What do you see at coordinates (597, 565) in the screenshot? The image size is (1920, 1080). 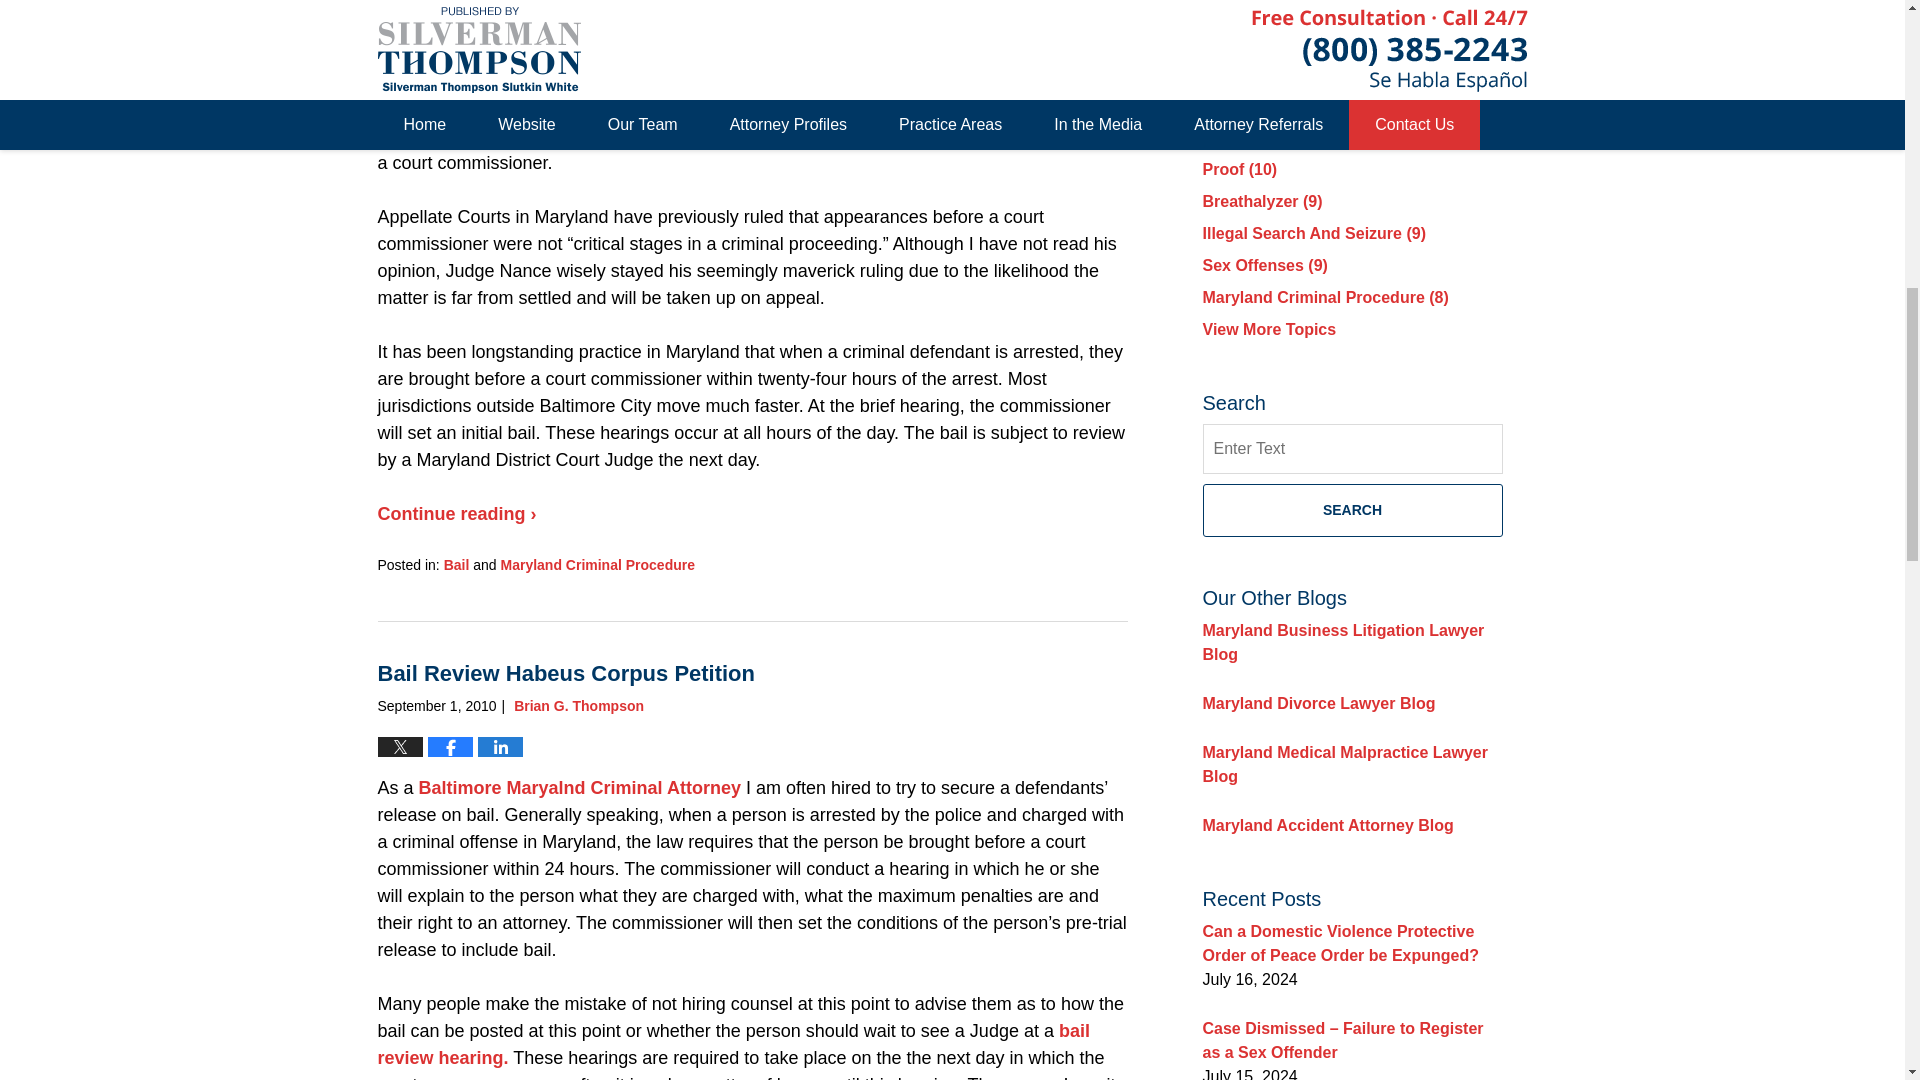 I see `View all posts in Maryland Criminal Procedure` at bounding box center [597, 565].